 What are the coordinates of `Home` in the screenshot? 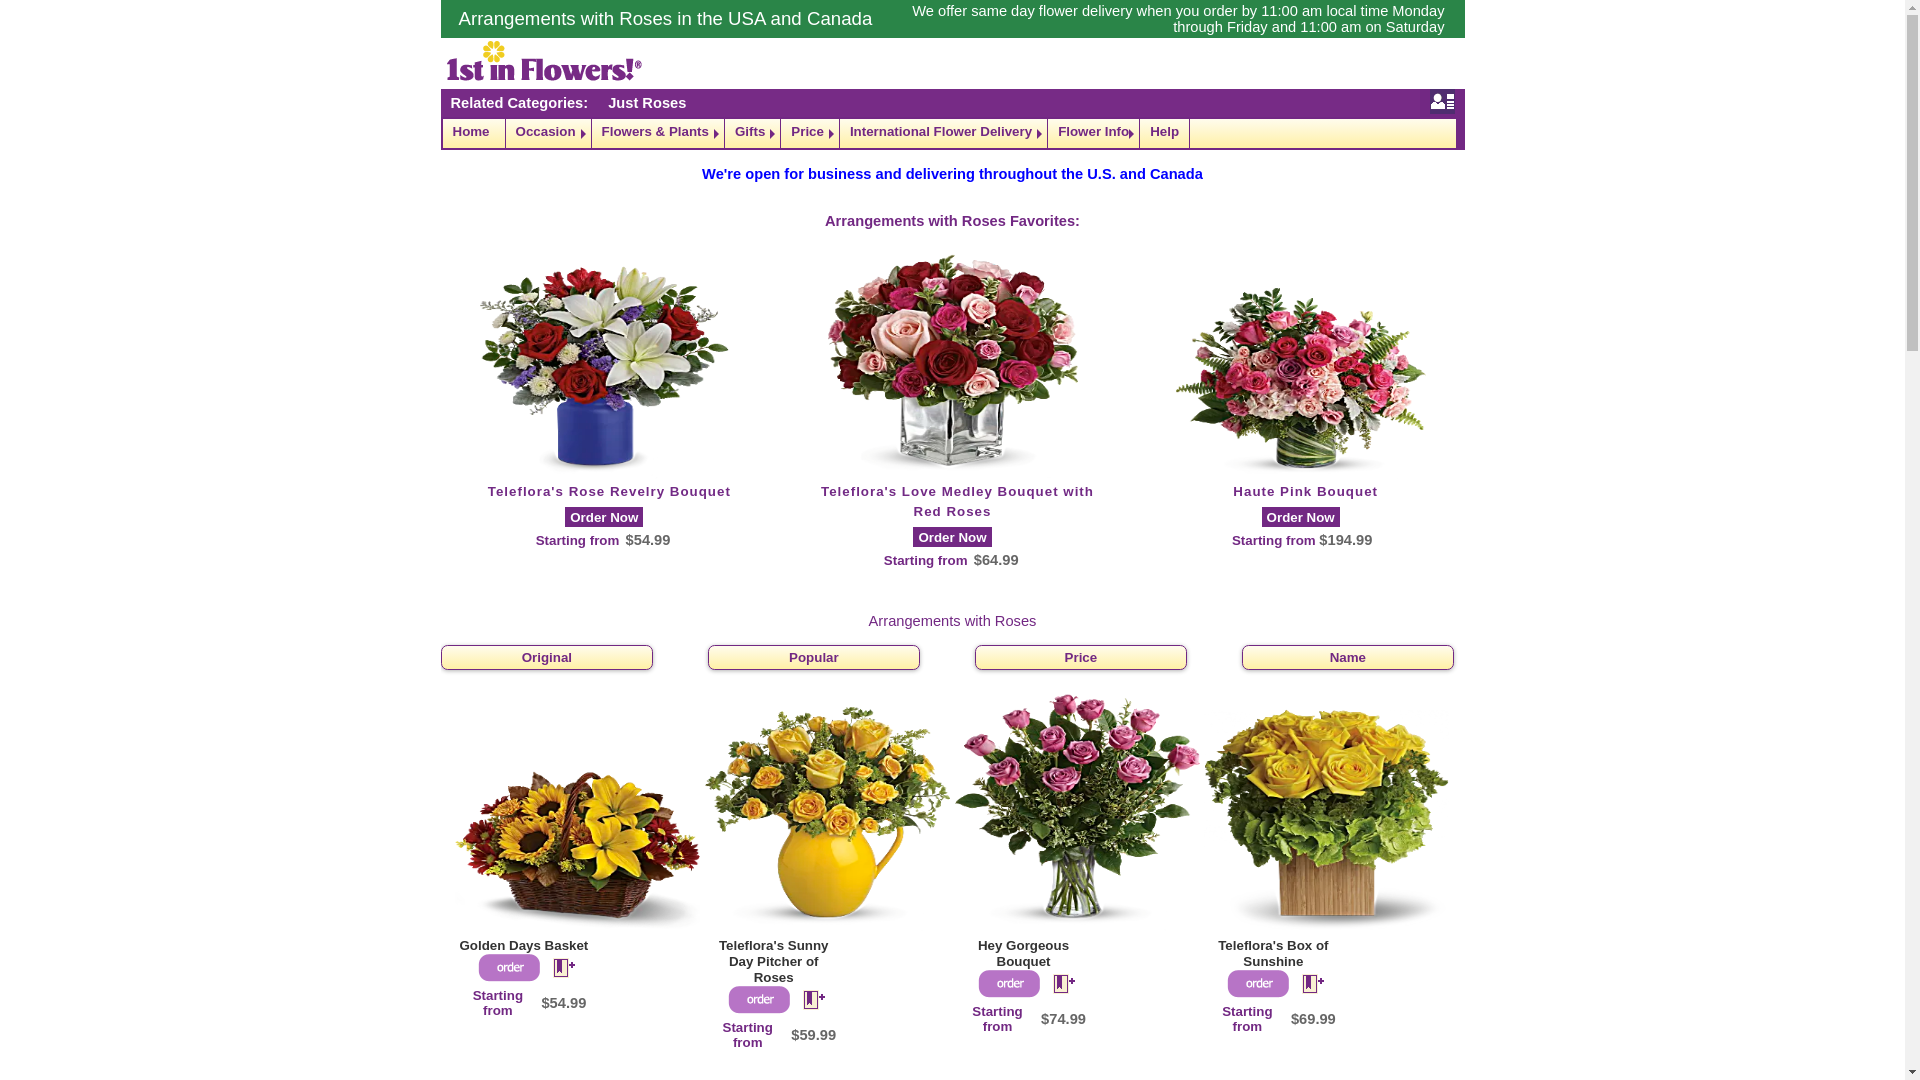 It's located at (473, 134).